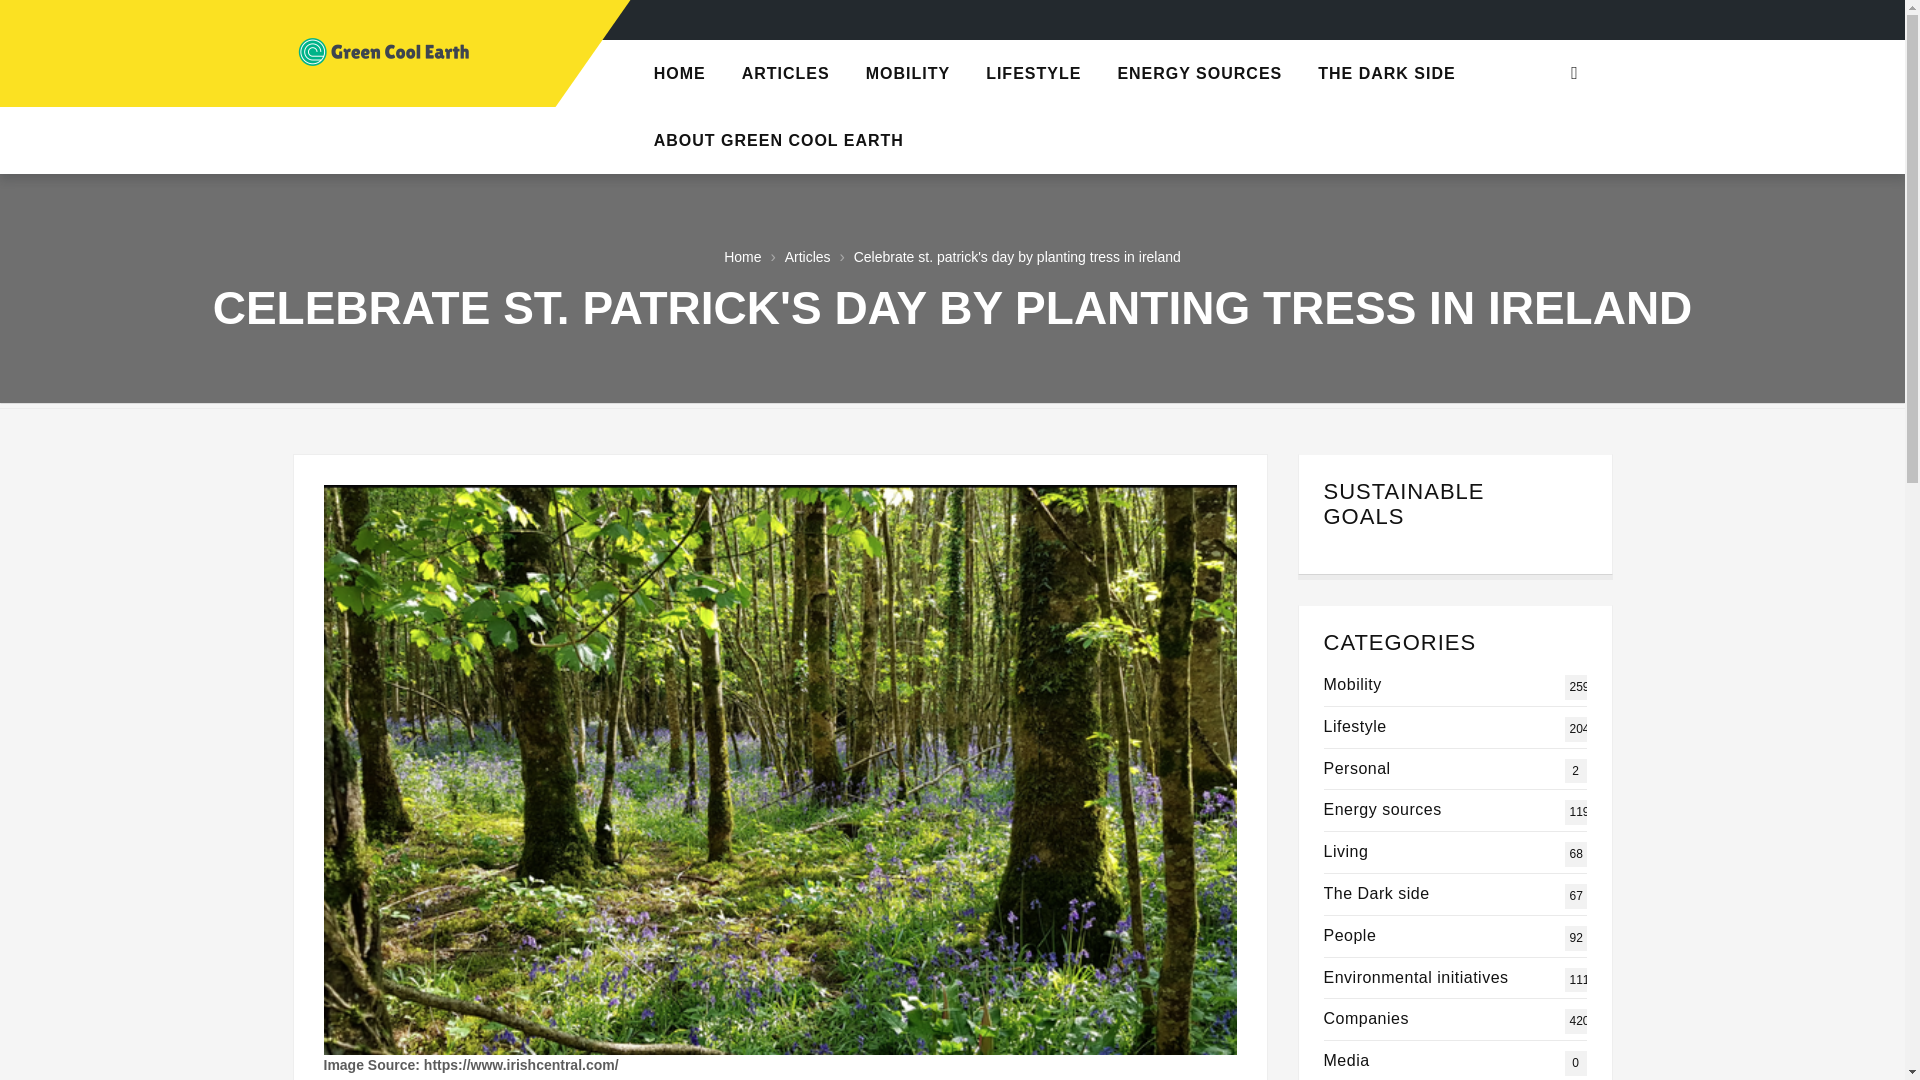 The height and width of the screenshot is (1080, 1920). What do you see at coordinates (1366, 1018) in the screenshot?
I see `Companies` at bounding box center [1366, 1018].